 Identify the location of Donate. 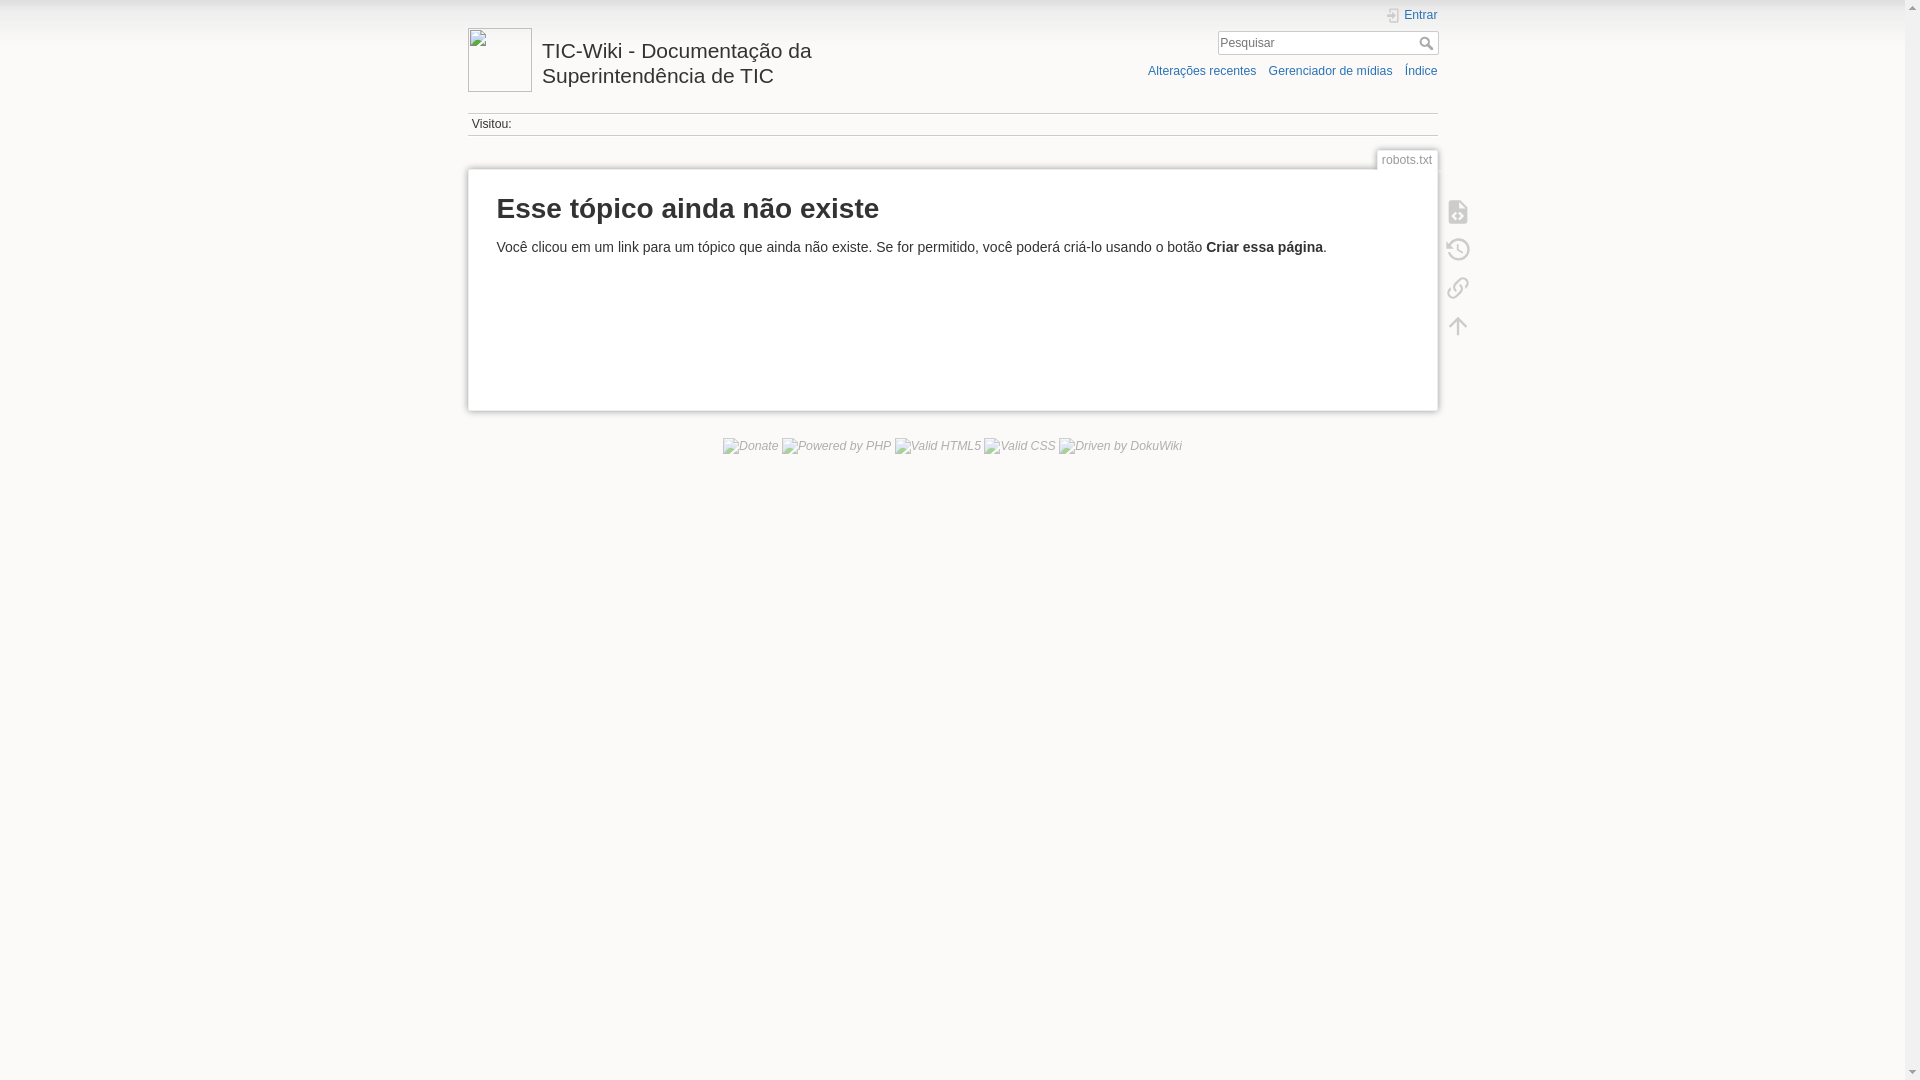
(751, 446).